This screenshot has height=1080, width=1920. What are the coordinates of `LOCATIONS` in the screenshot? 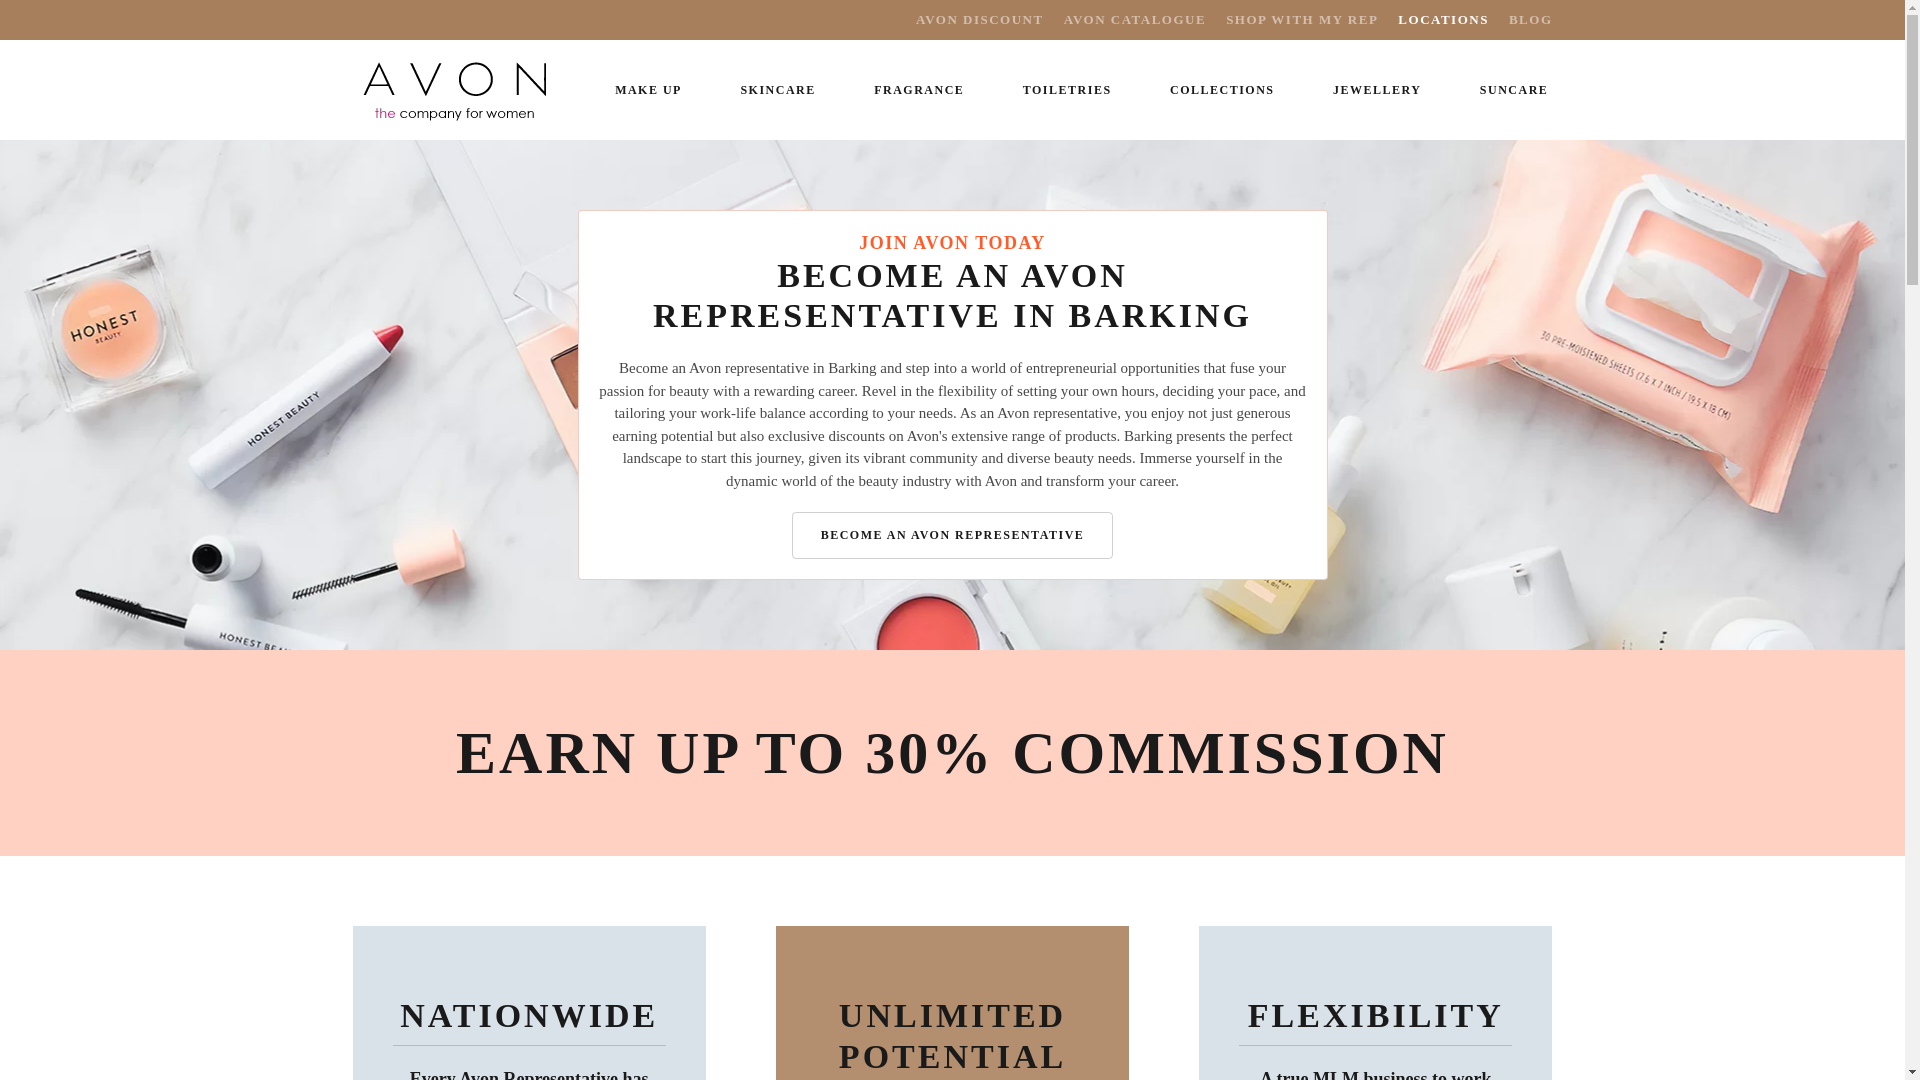 It's located at (1443, 20).